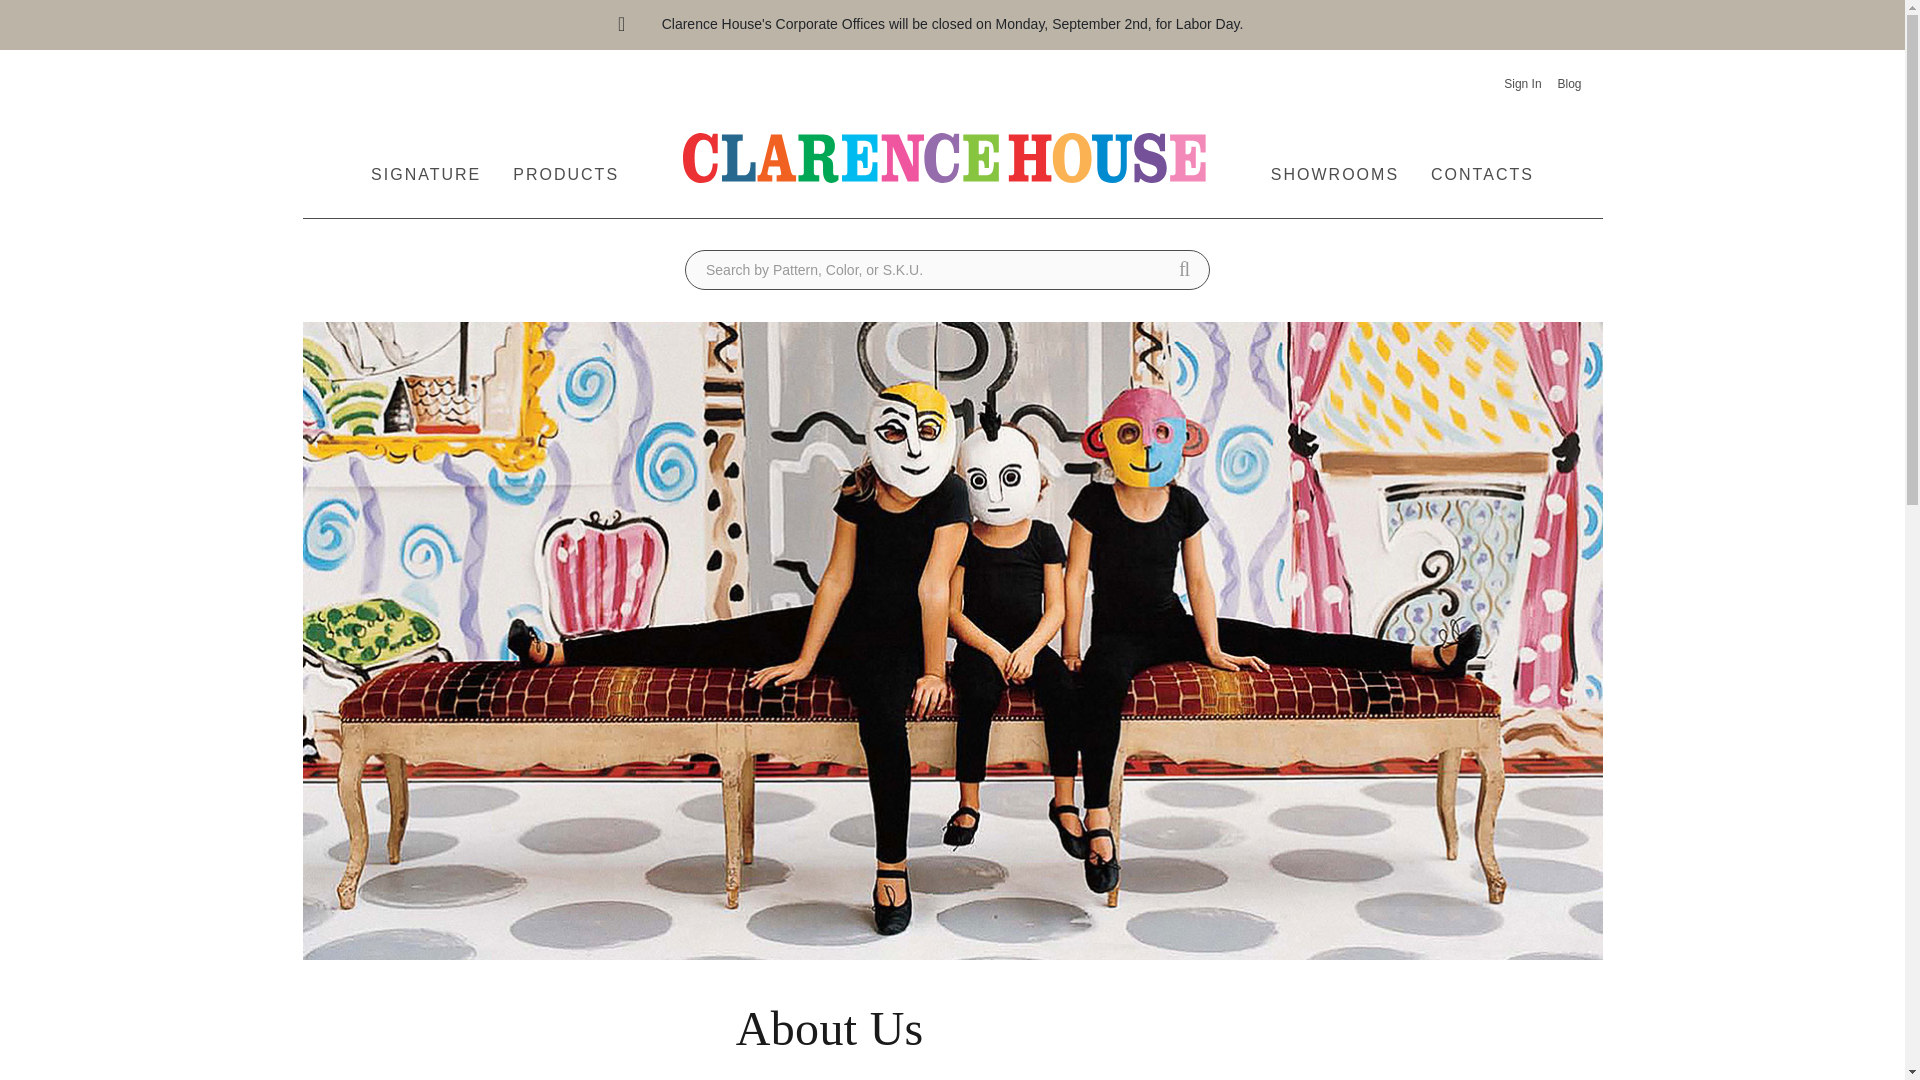 This screenshot has width=1920, height=1080. I want to click on SIGNATURE, so click(426, 163).